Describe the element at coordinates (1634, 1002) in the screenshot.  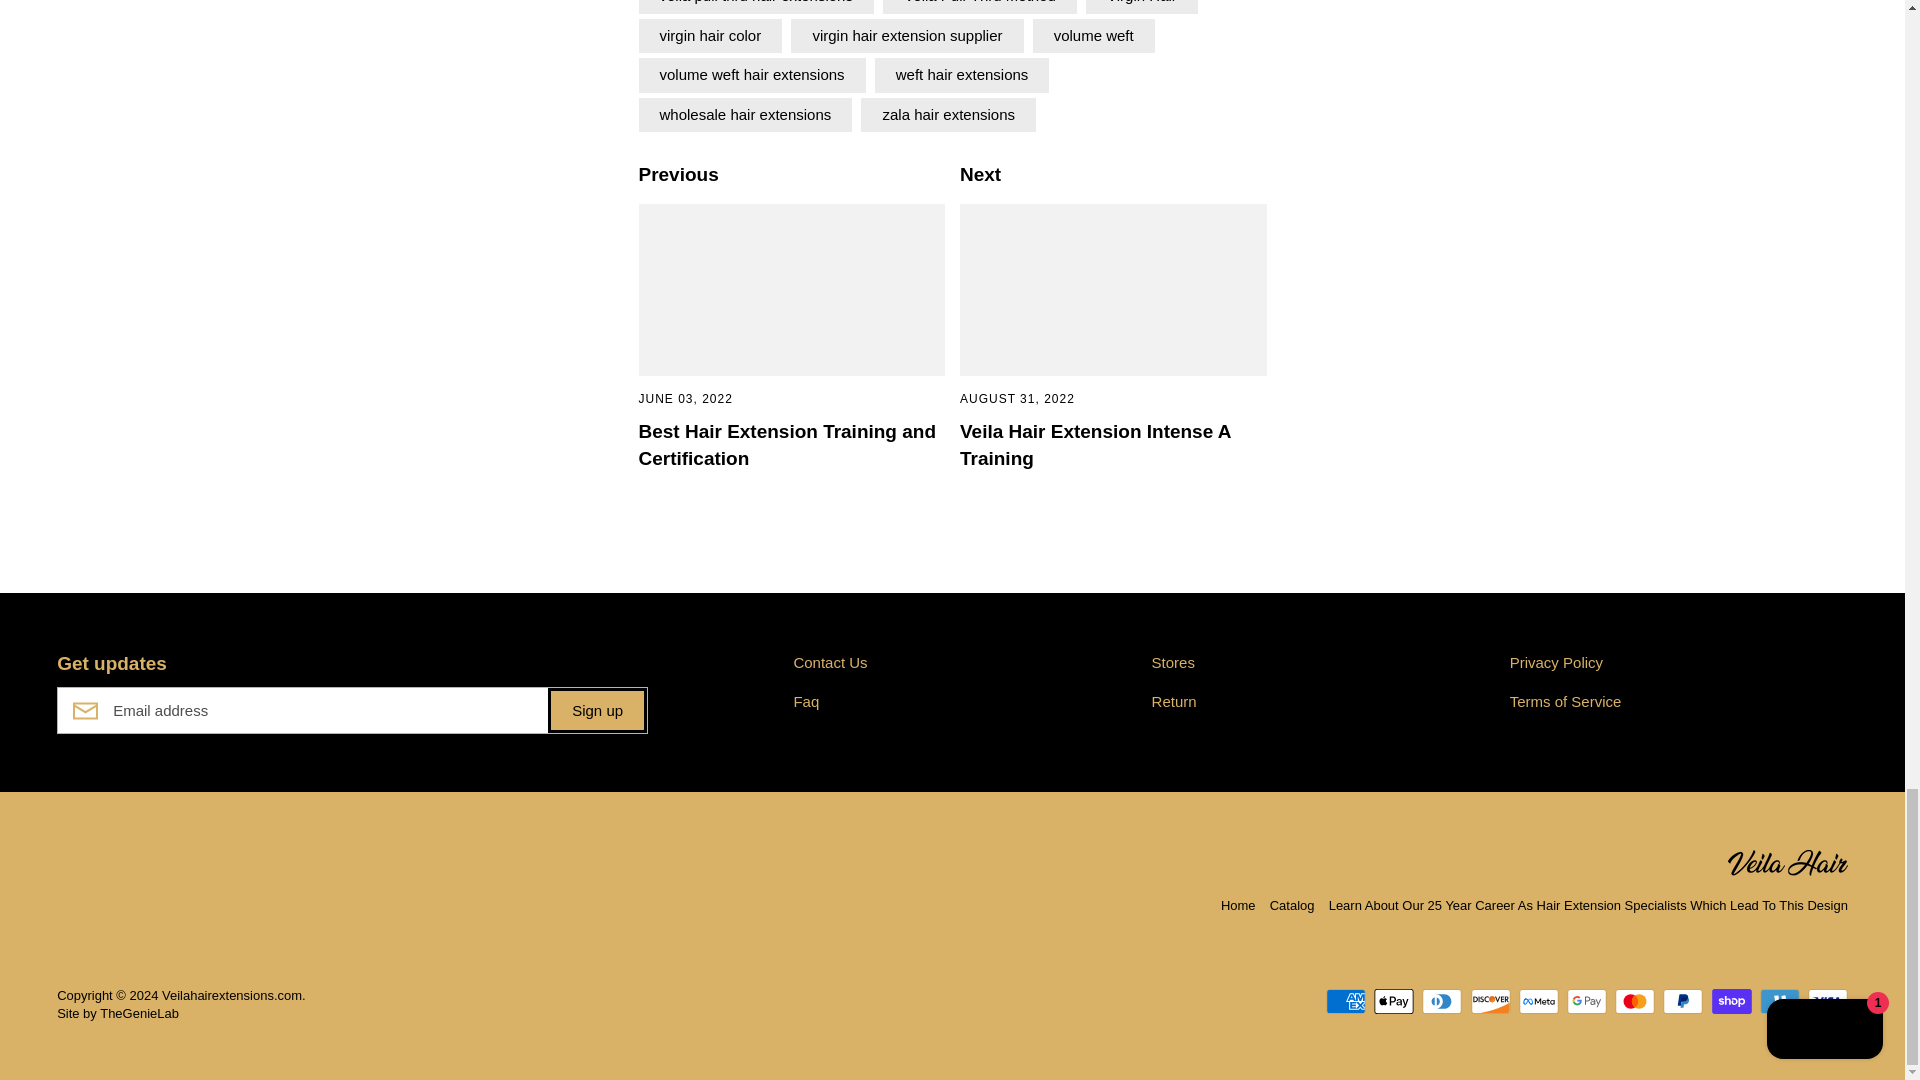
I see `Mastercard` at that location.